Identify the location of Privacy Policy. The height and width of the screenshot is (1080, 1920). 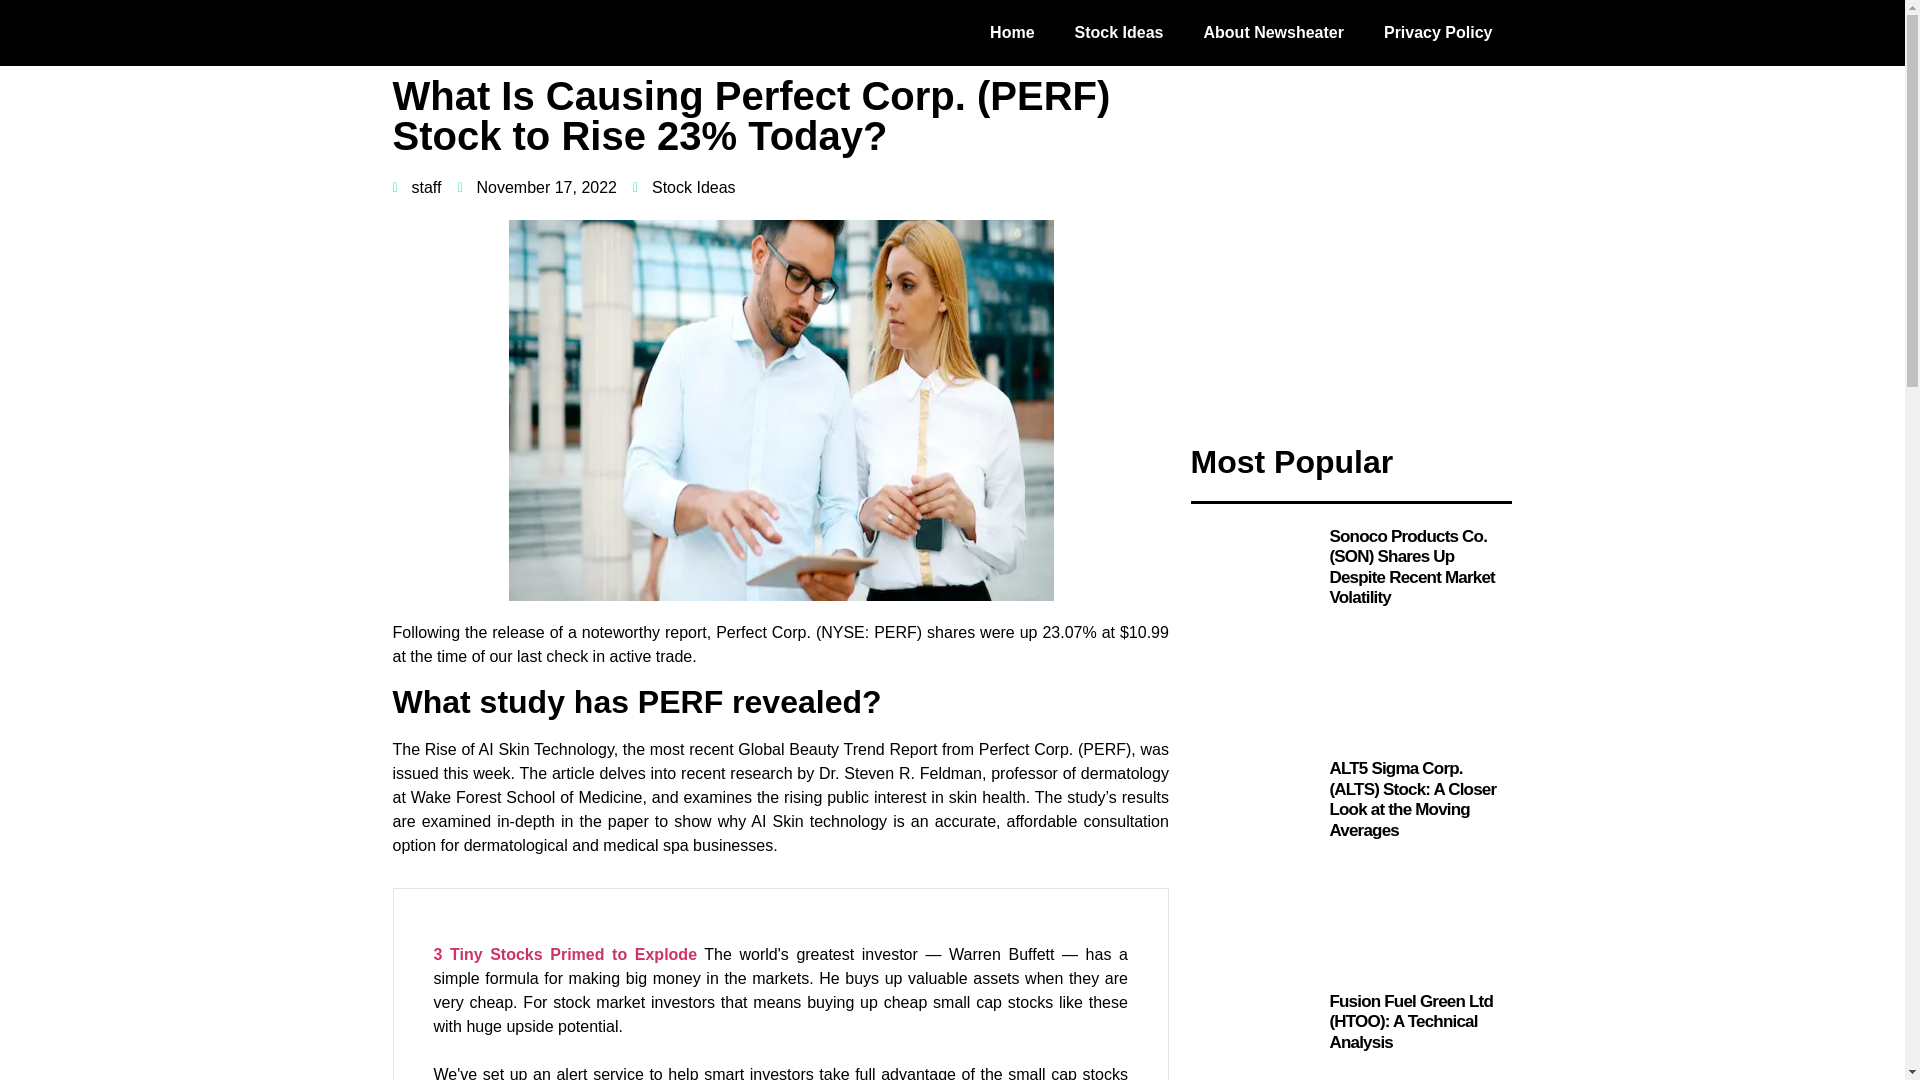
(1438, 32).